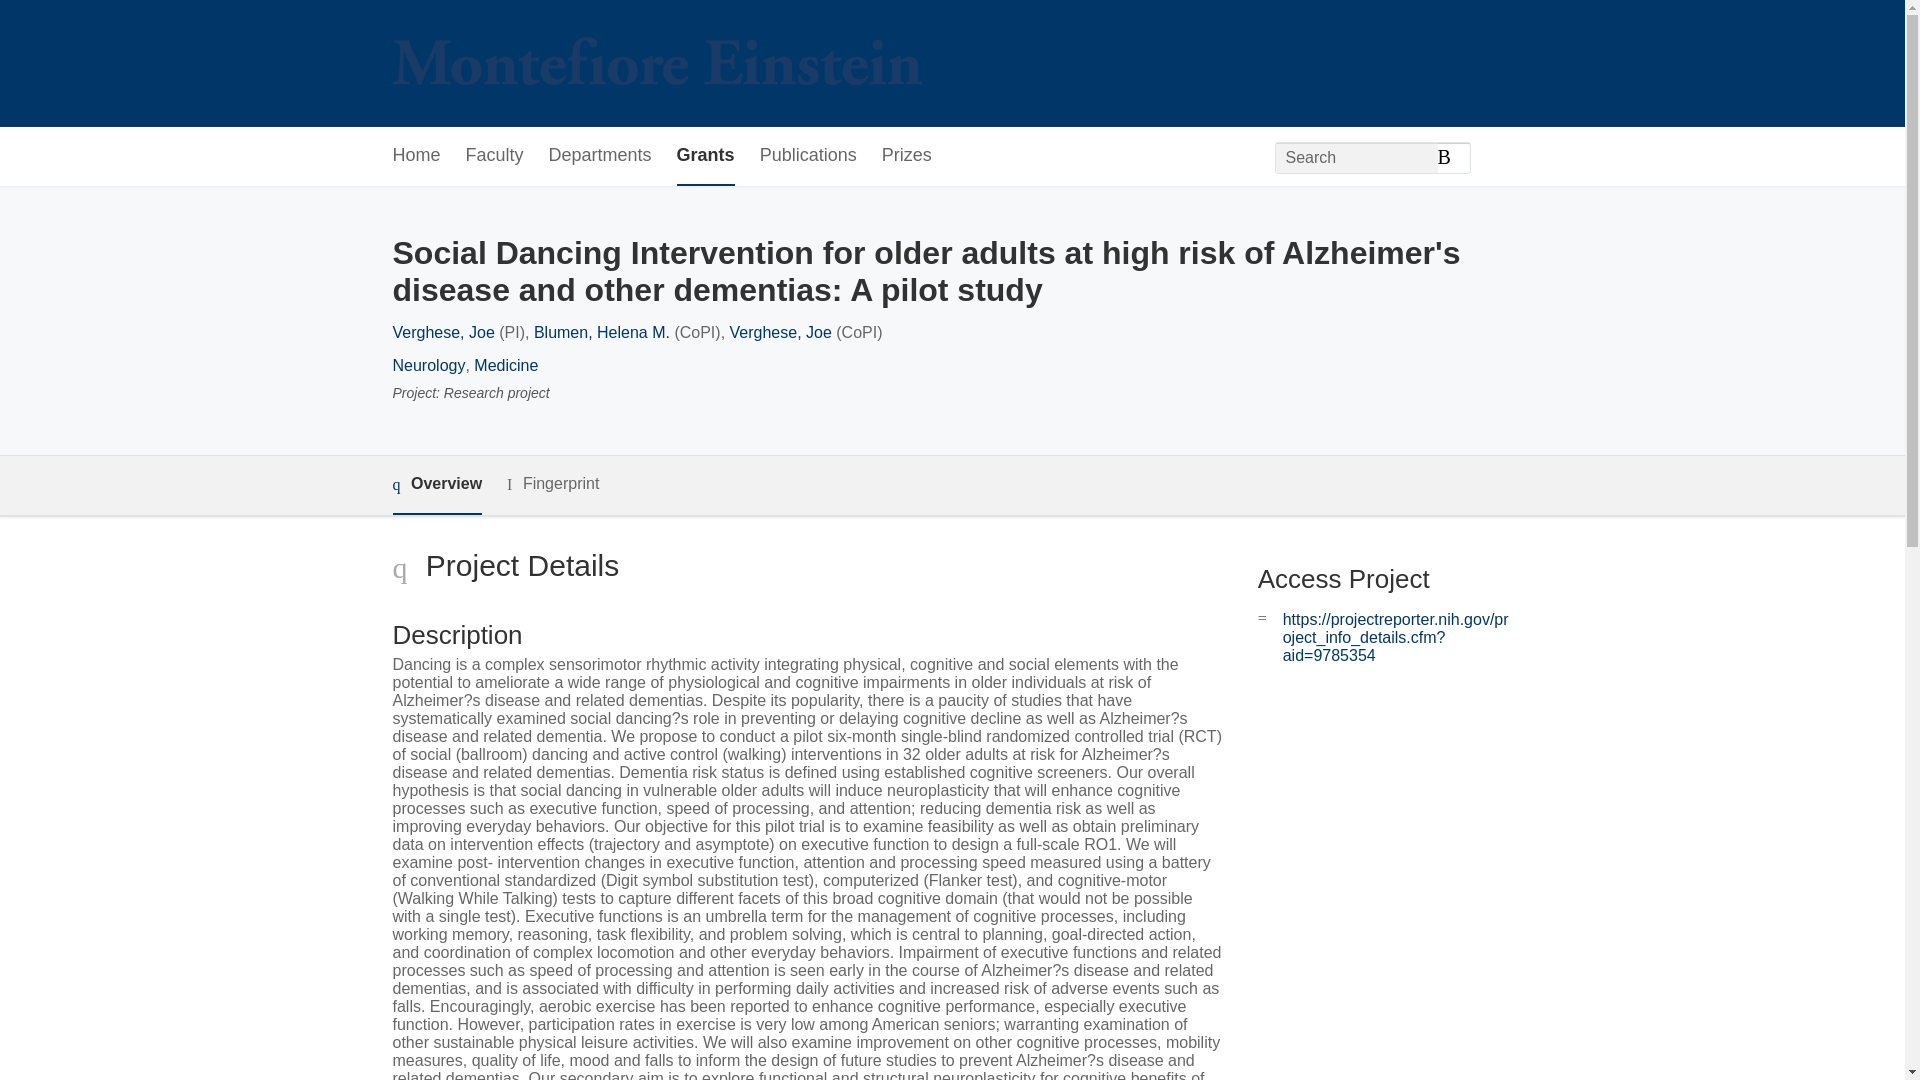  What do you see at coordinates (602, 332) in the screenshot?
I see `Blumen, Helena M.` at bounding box center [602, 332].